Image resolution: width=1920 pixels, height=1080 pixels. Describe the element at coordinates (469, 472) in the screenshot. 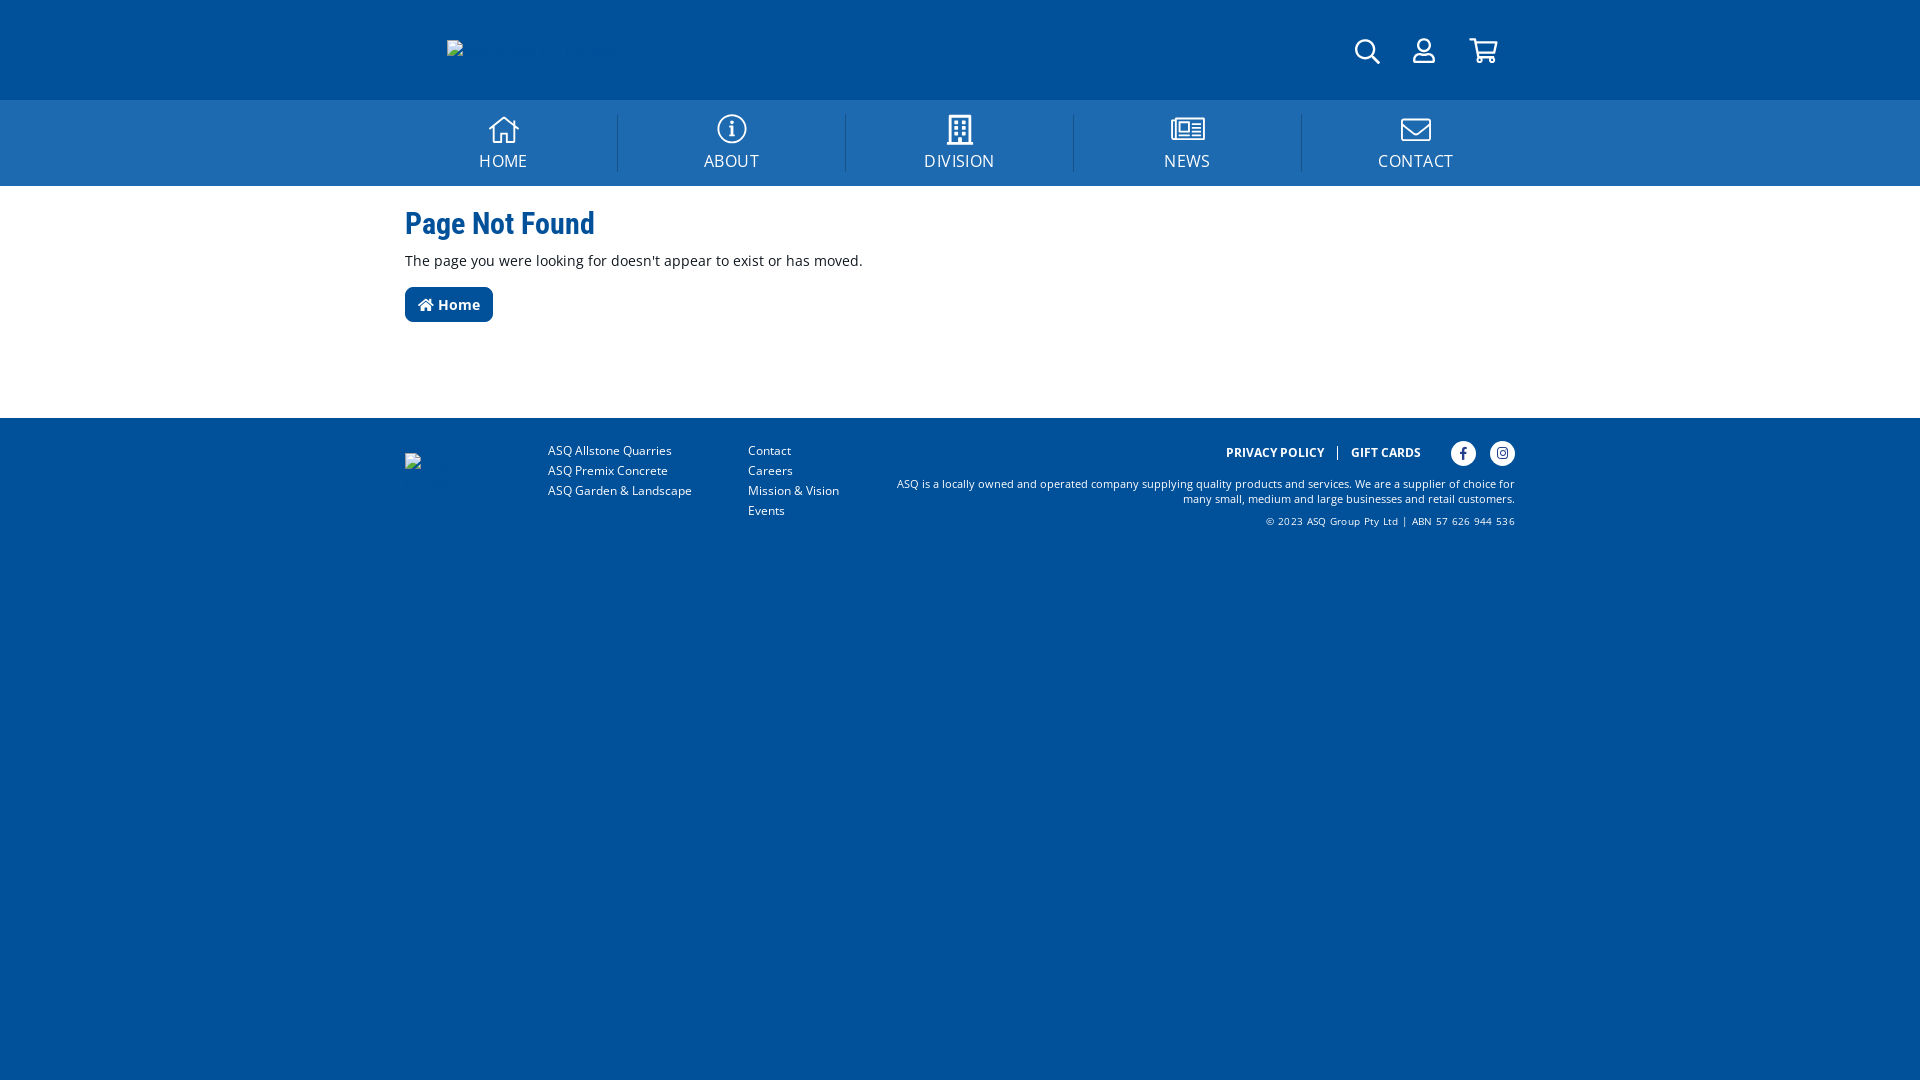

I see `ASQ Group Pty Ltd` at that location.